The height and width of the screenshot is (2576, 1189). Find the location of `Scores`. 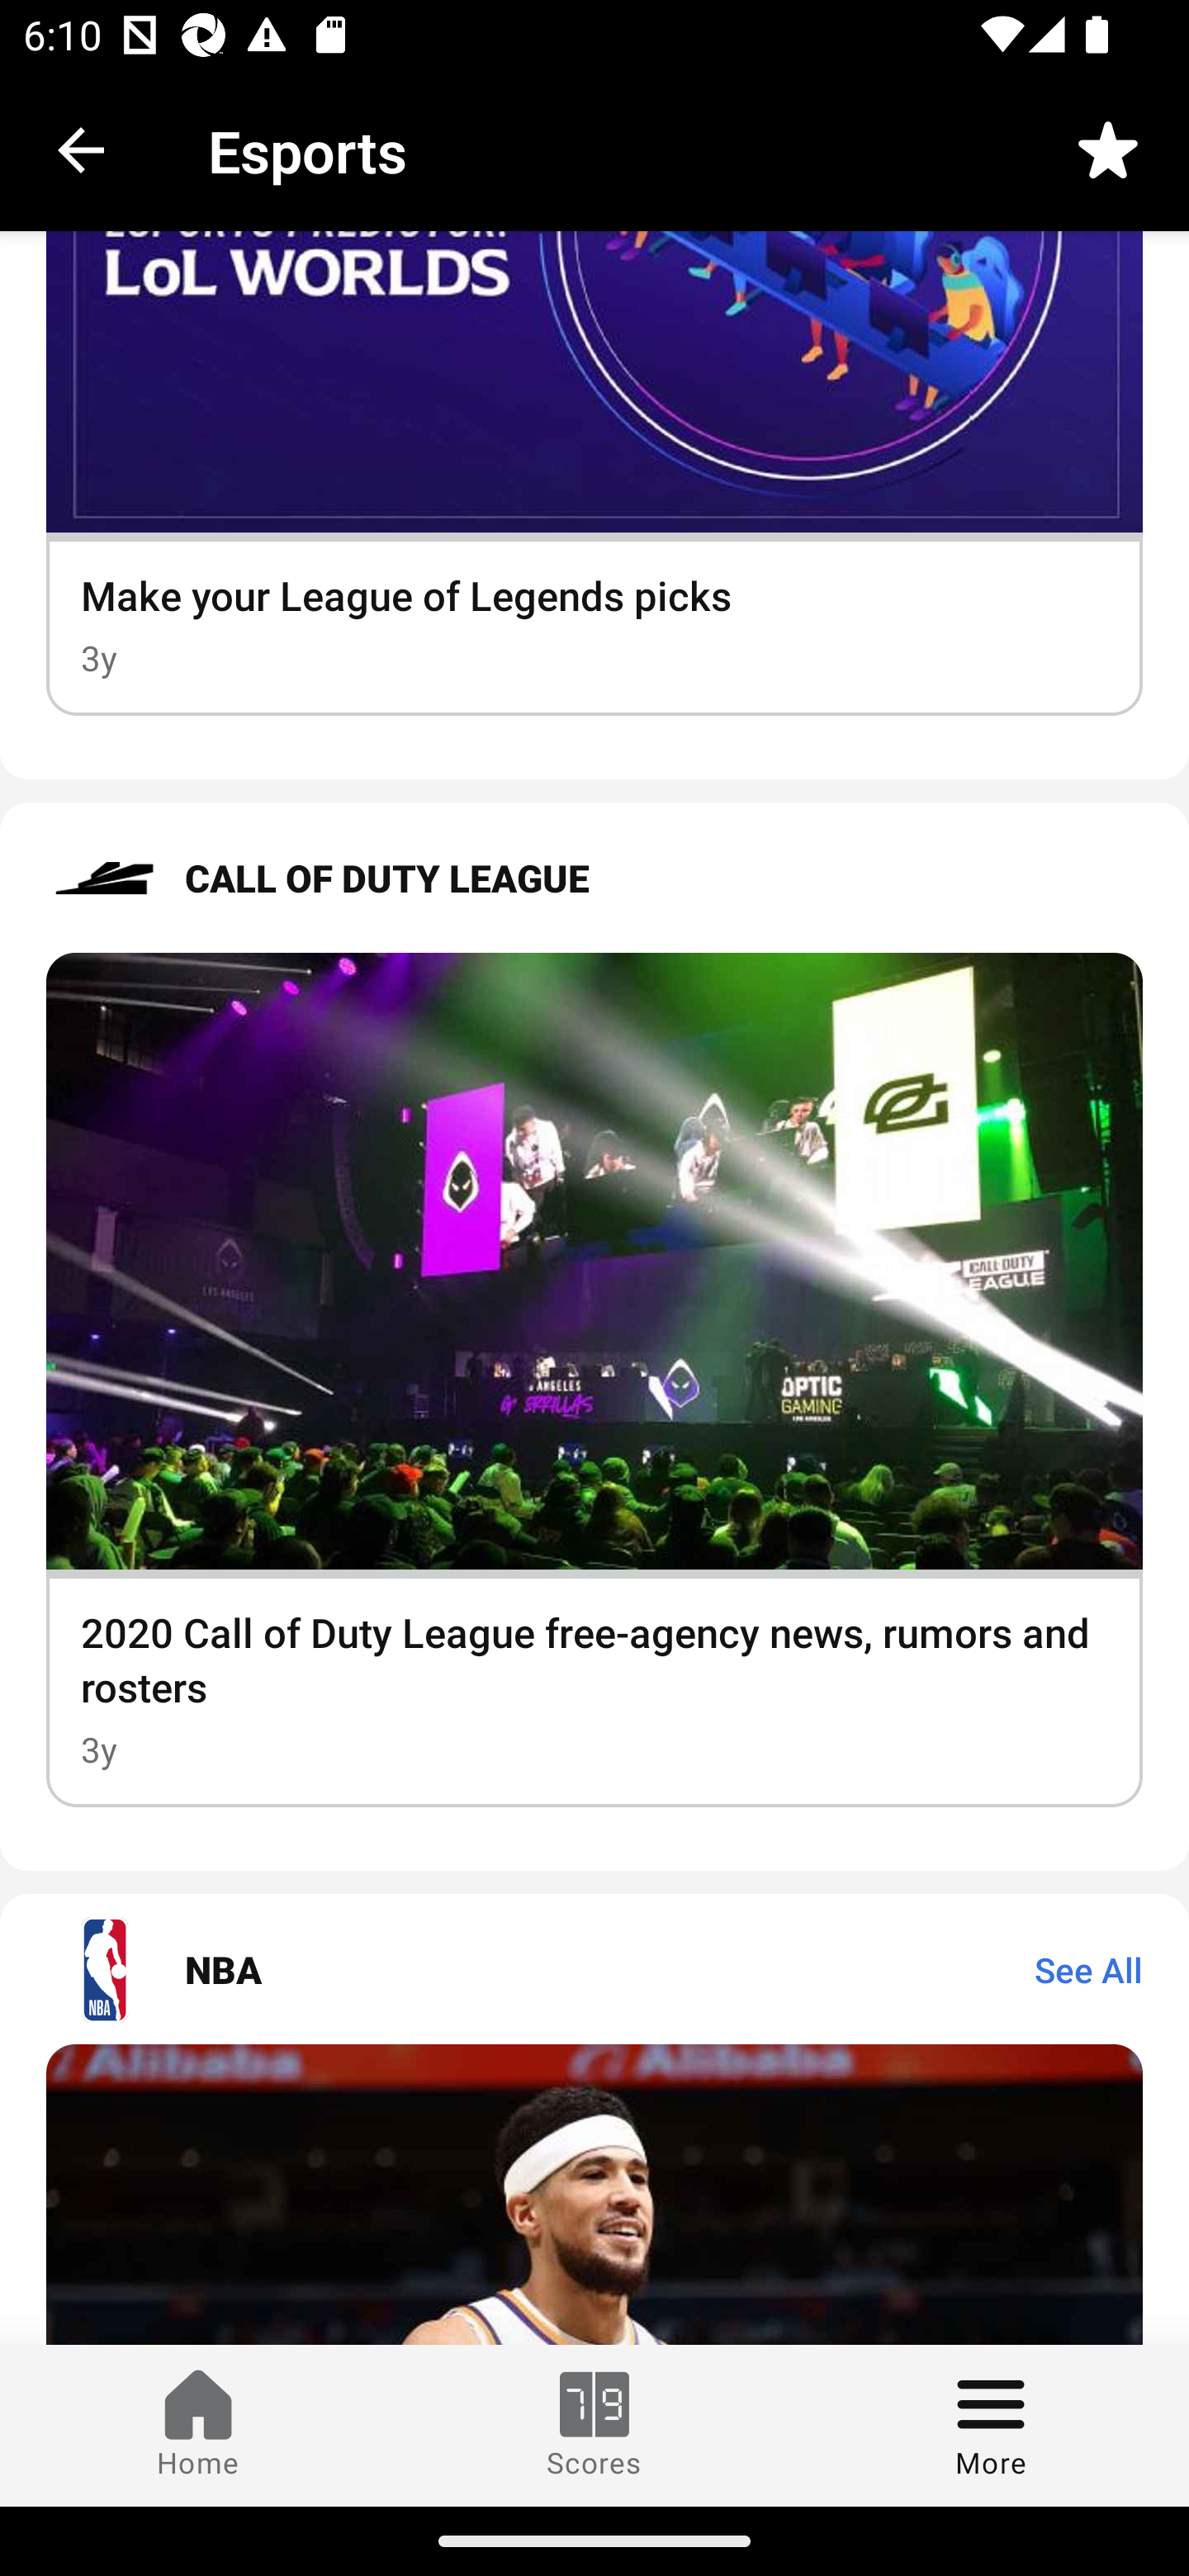

Scores is located at coordinates (594, 2425).